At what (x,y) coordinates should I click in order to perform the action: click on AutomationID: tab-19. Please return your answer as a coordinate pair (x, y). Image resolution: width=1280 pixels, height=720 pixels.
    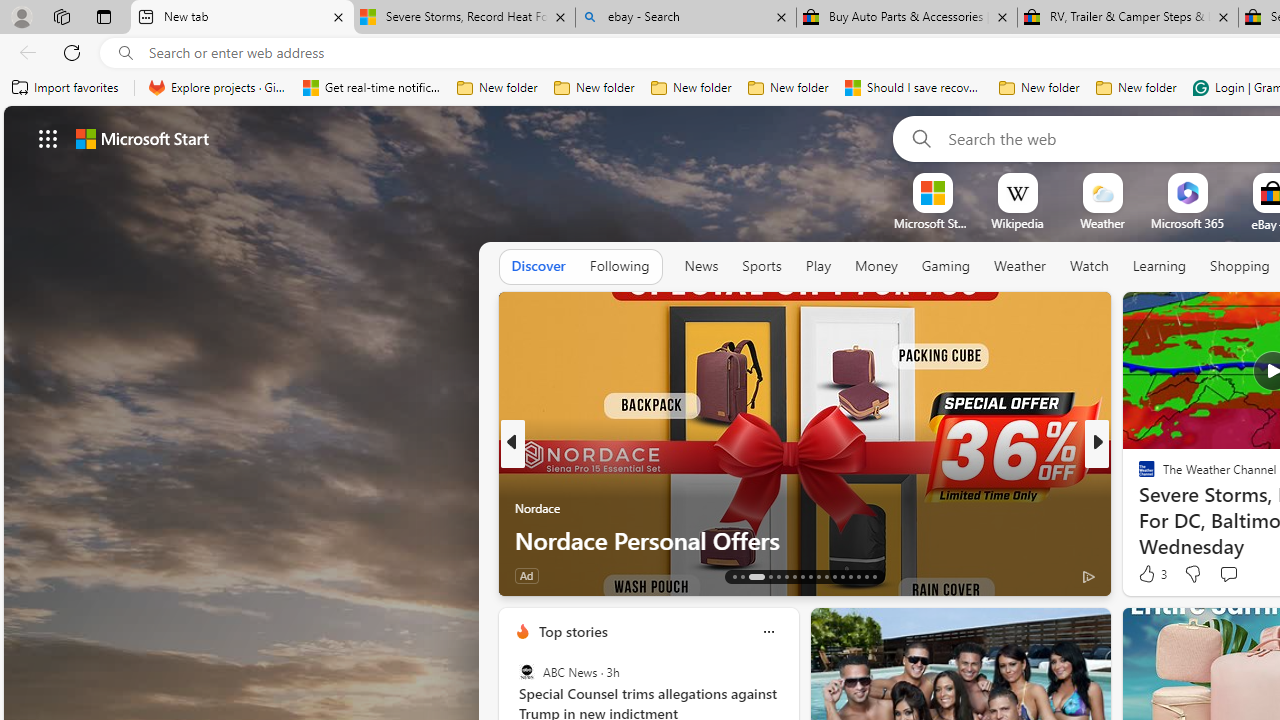
    Looking at the image, I should click on (794, 576).